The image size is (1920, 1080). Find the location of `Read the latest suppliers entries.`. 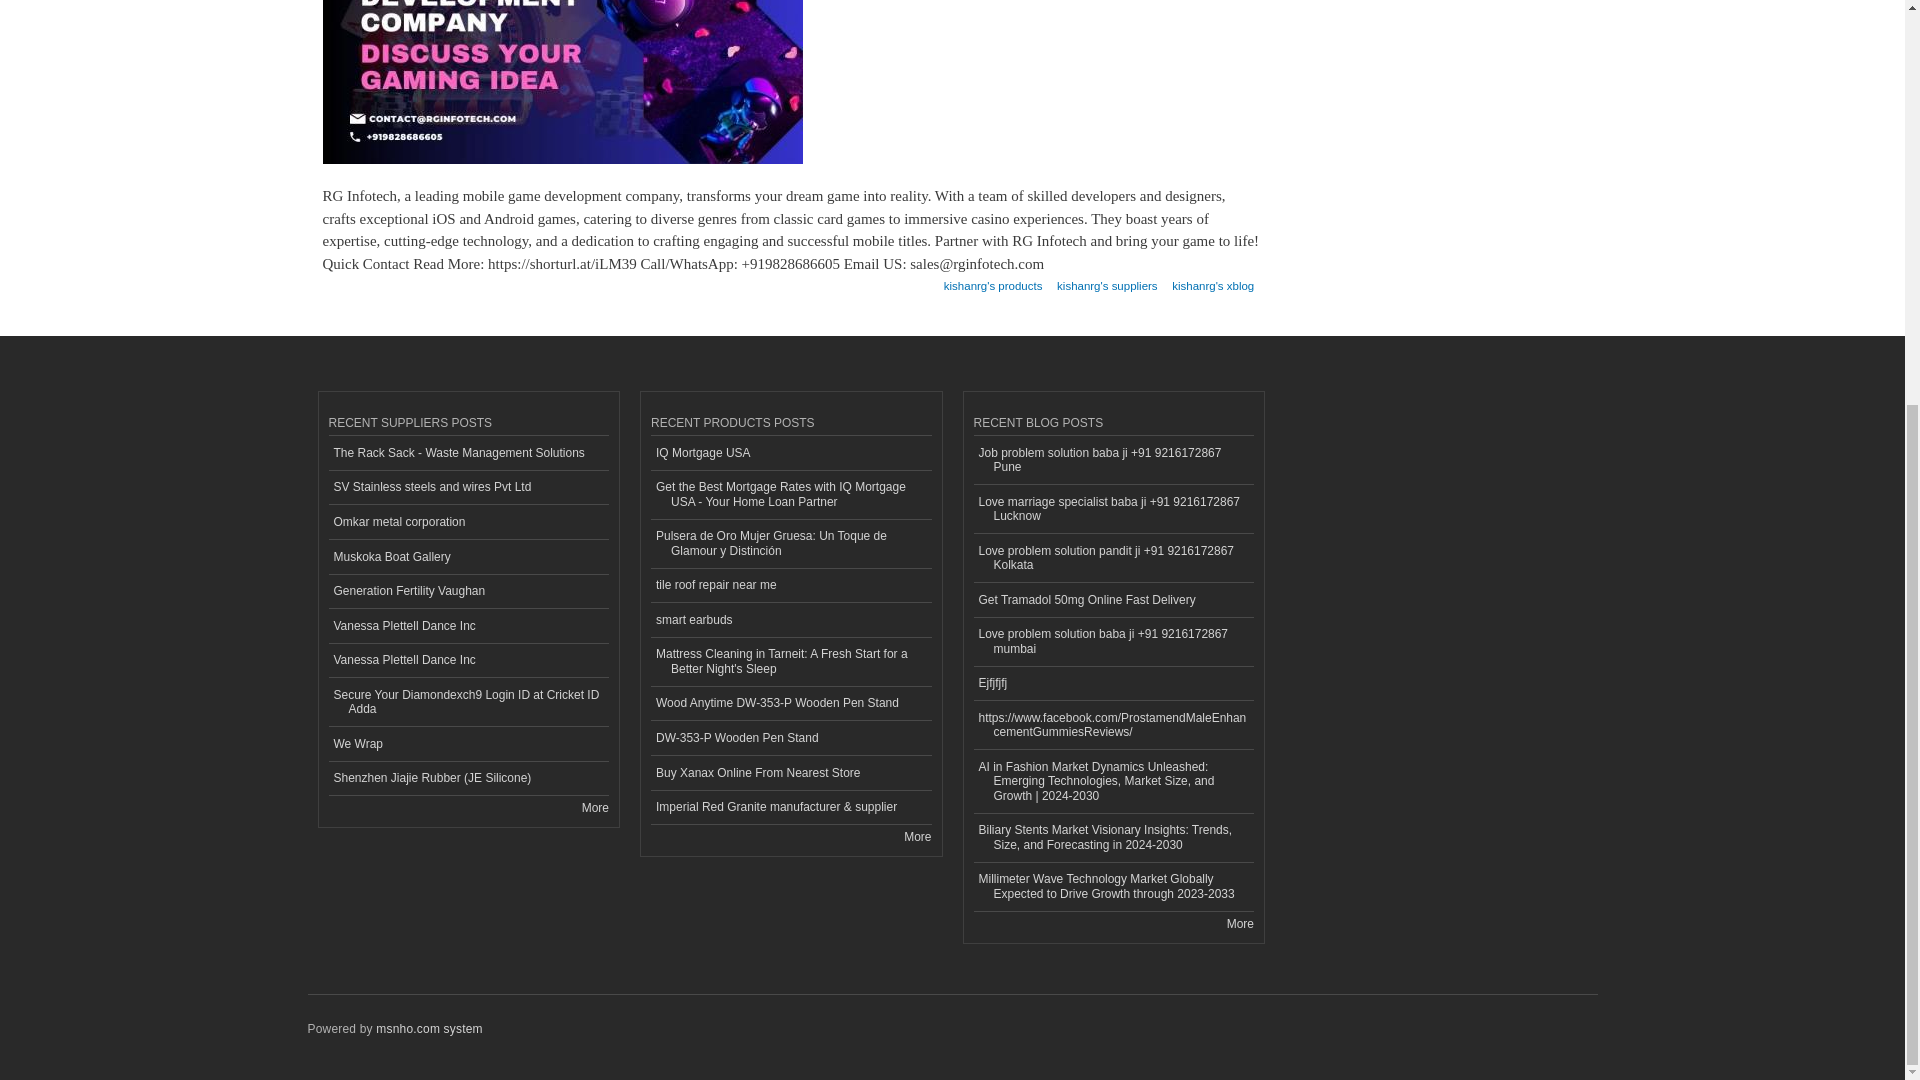

Read the latest suppliers entries. is located at coordinates (594, 808).